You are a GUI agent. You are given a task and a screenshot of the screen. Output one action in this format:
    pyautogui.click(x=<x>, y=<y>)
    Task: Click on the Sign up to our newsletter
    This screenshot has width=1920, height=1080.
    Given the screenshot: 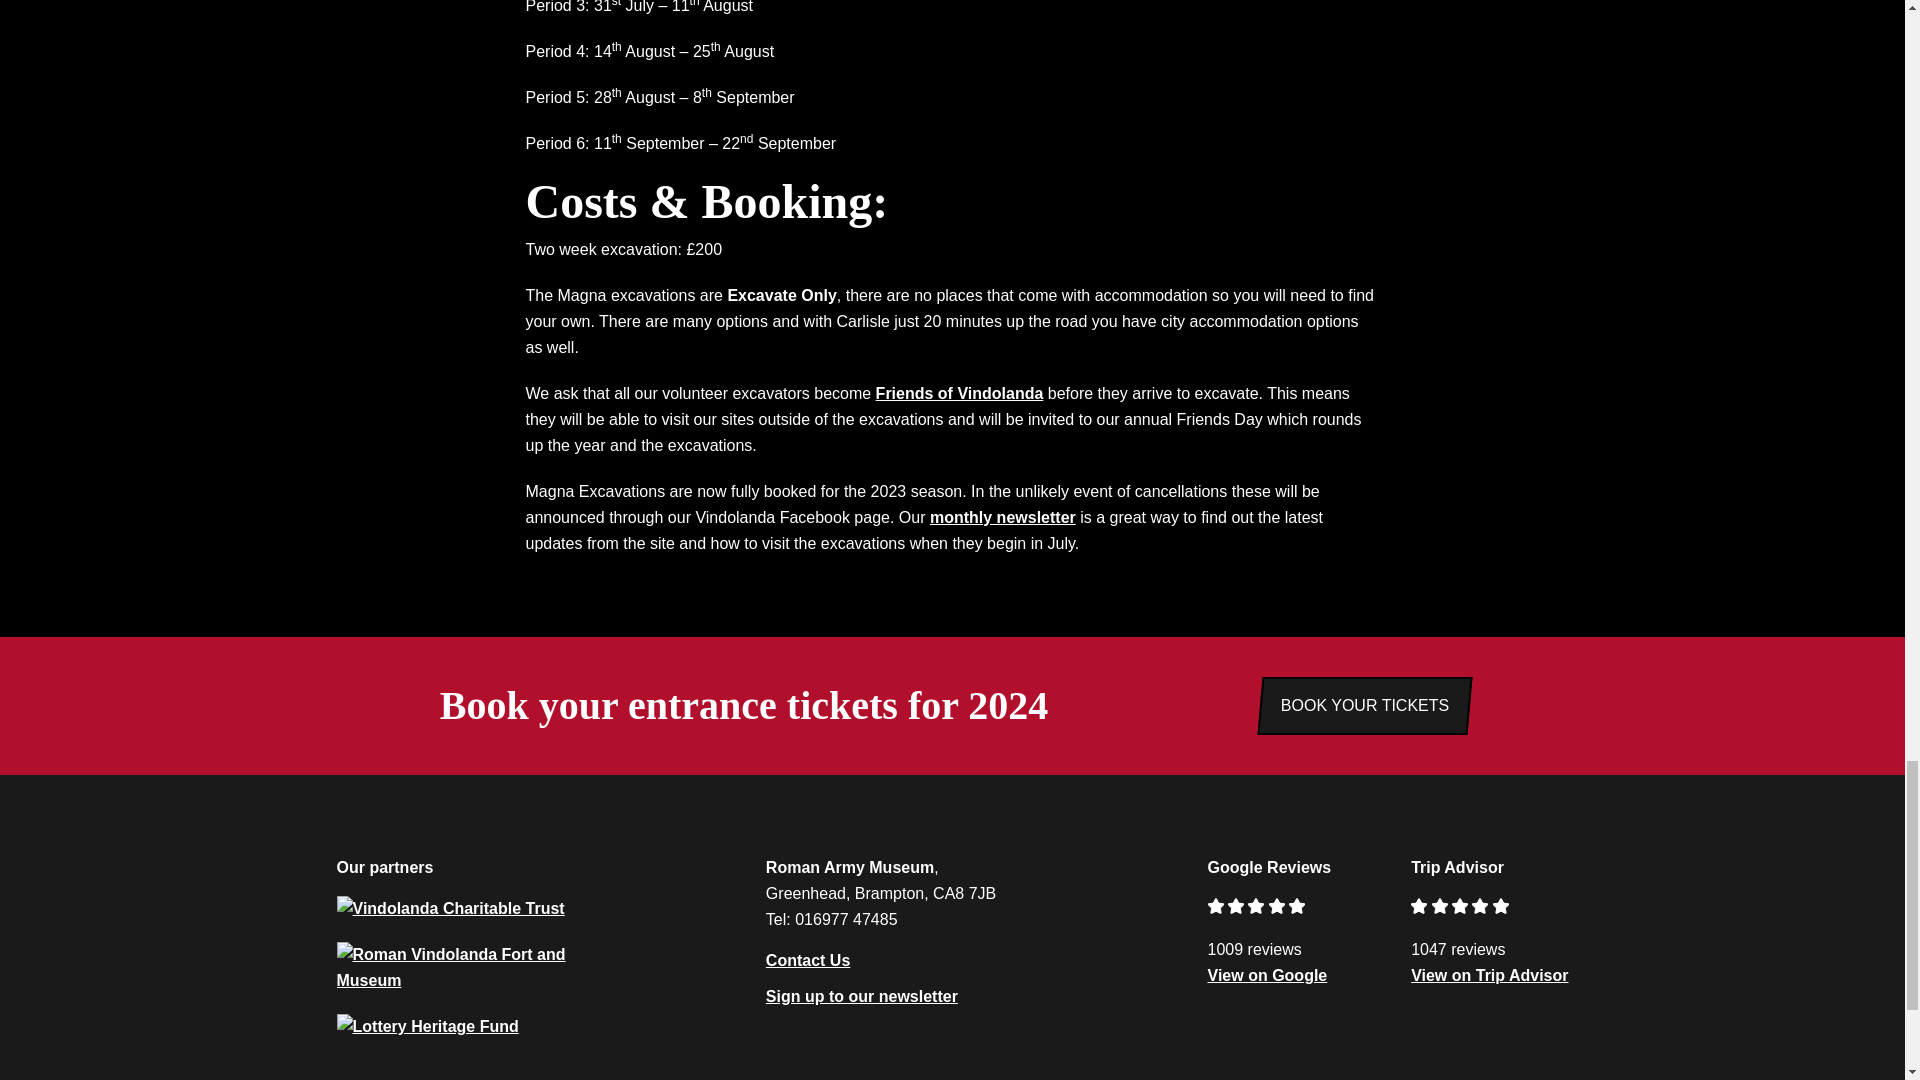 What is the action you would take?
    pyautogui.click(x=862, y=996)
    